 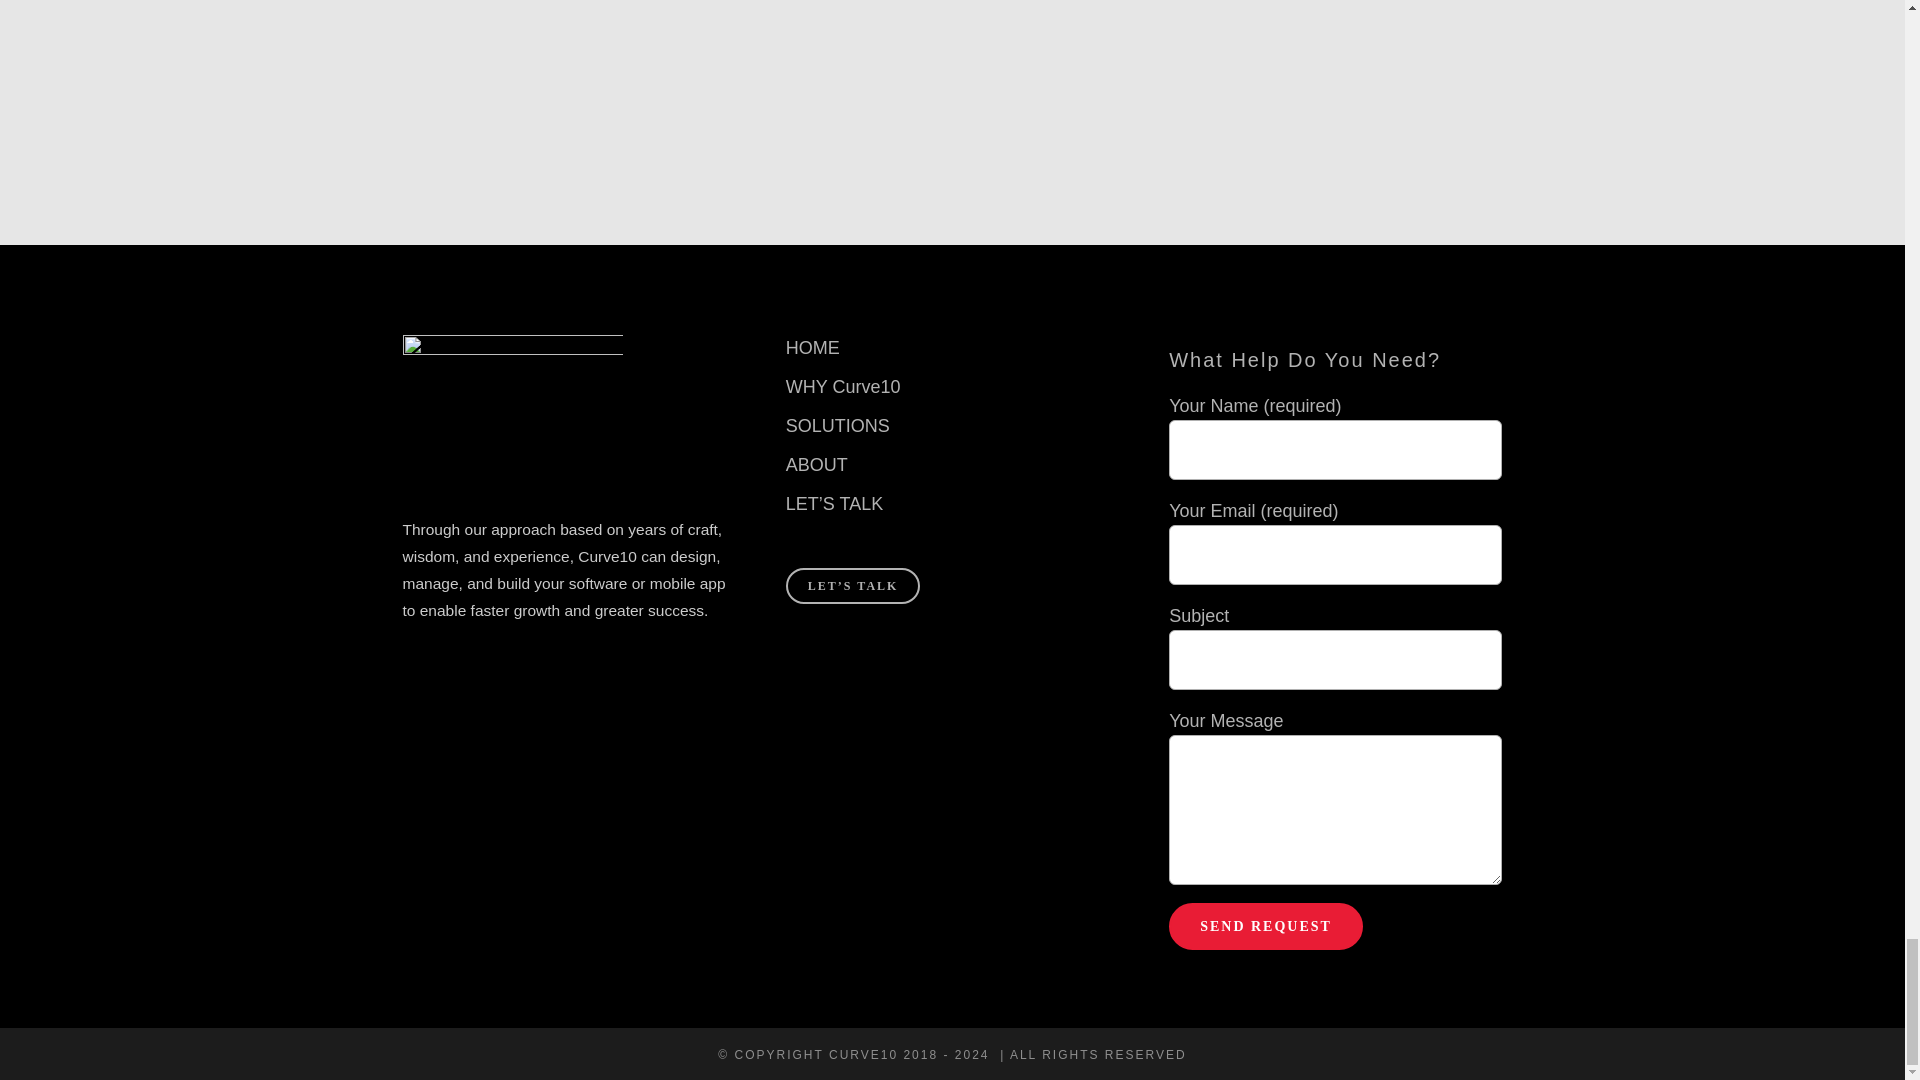 What do you see at coordinates (1266, 926) in the screenshot?
I see `SEND REQUEST` at bounding box center [1266, 926].